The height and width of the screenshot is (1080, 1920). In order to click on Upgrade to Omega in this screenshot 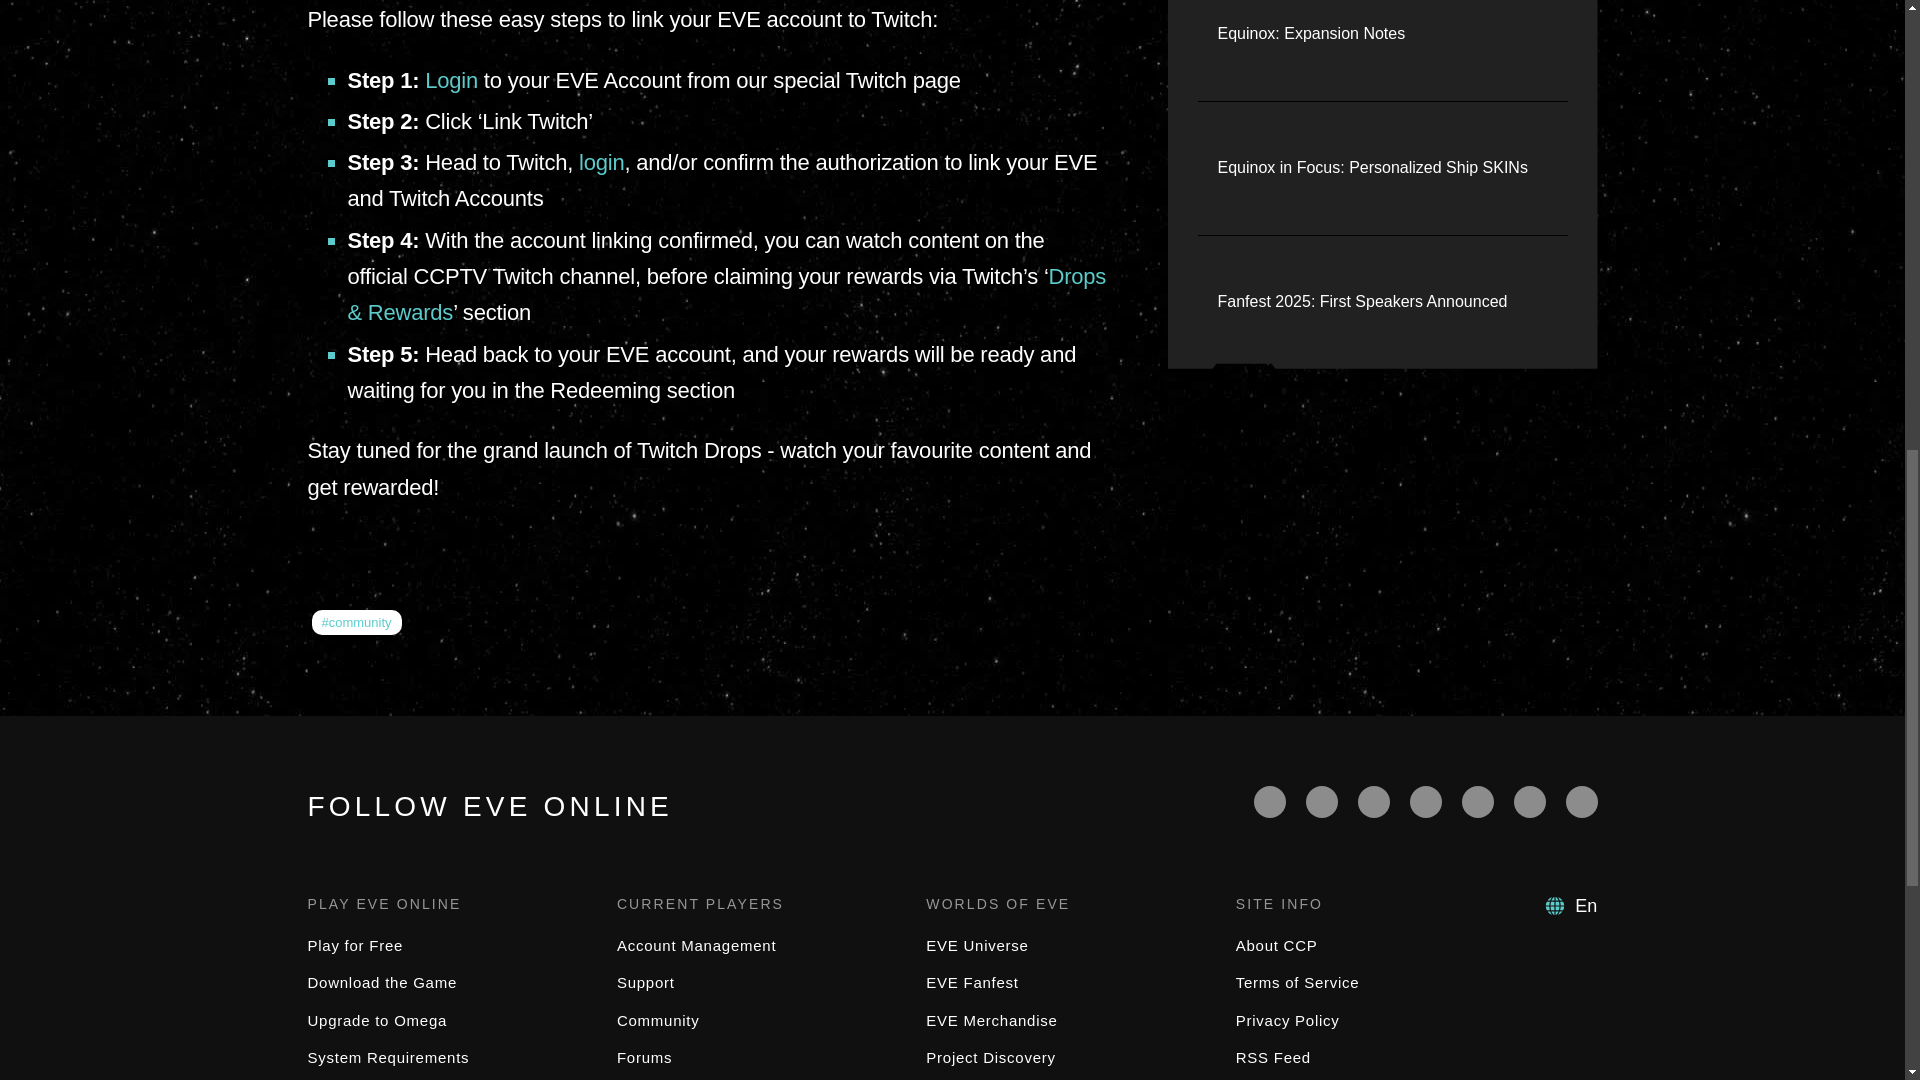, I will do `click(377, 1020)`.